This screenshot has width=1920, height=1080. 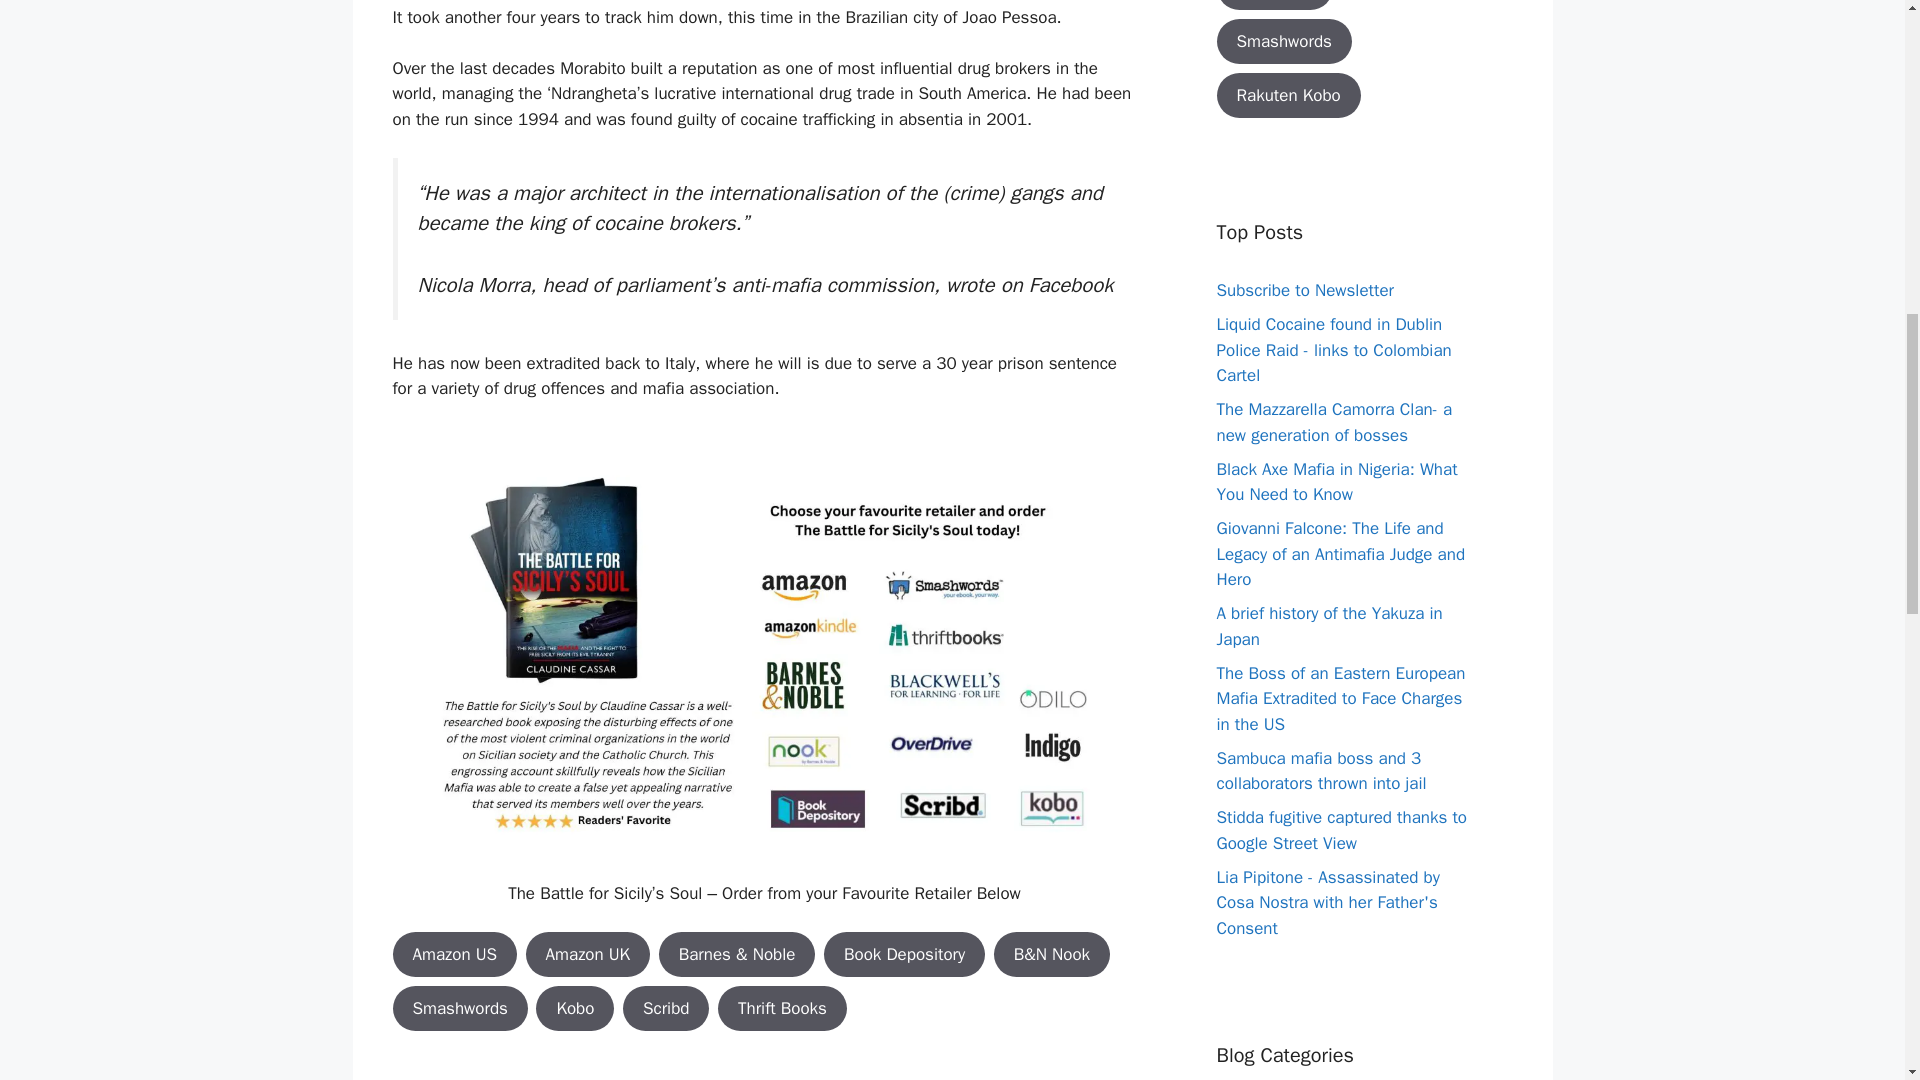 I want to click on Scroll back to top, so click(x=1855, y=949).